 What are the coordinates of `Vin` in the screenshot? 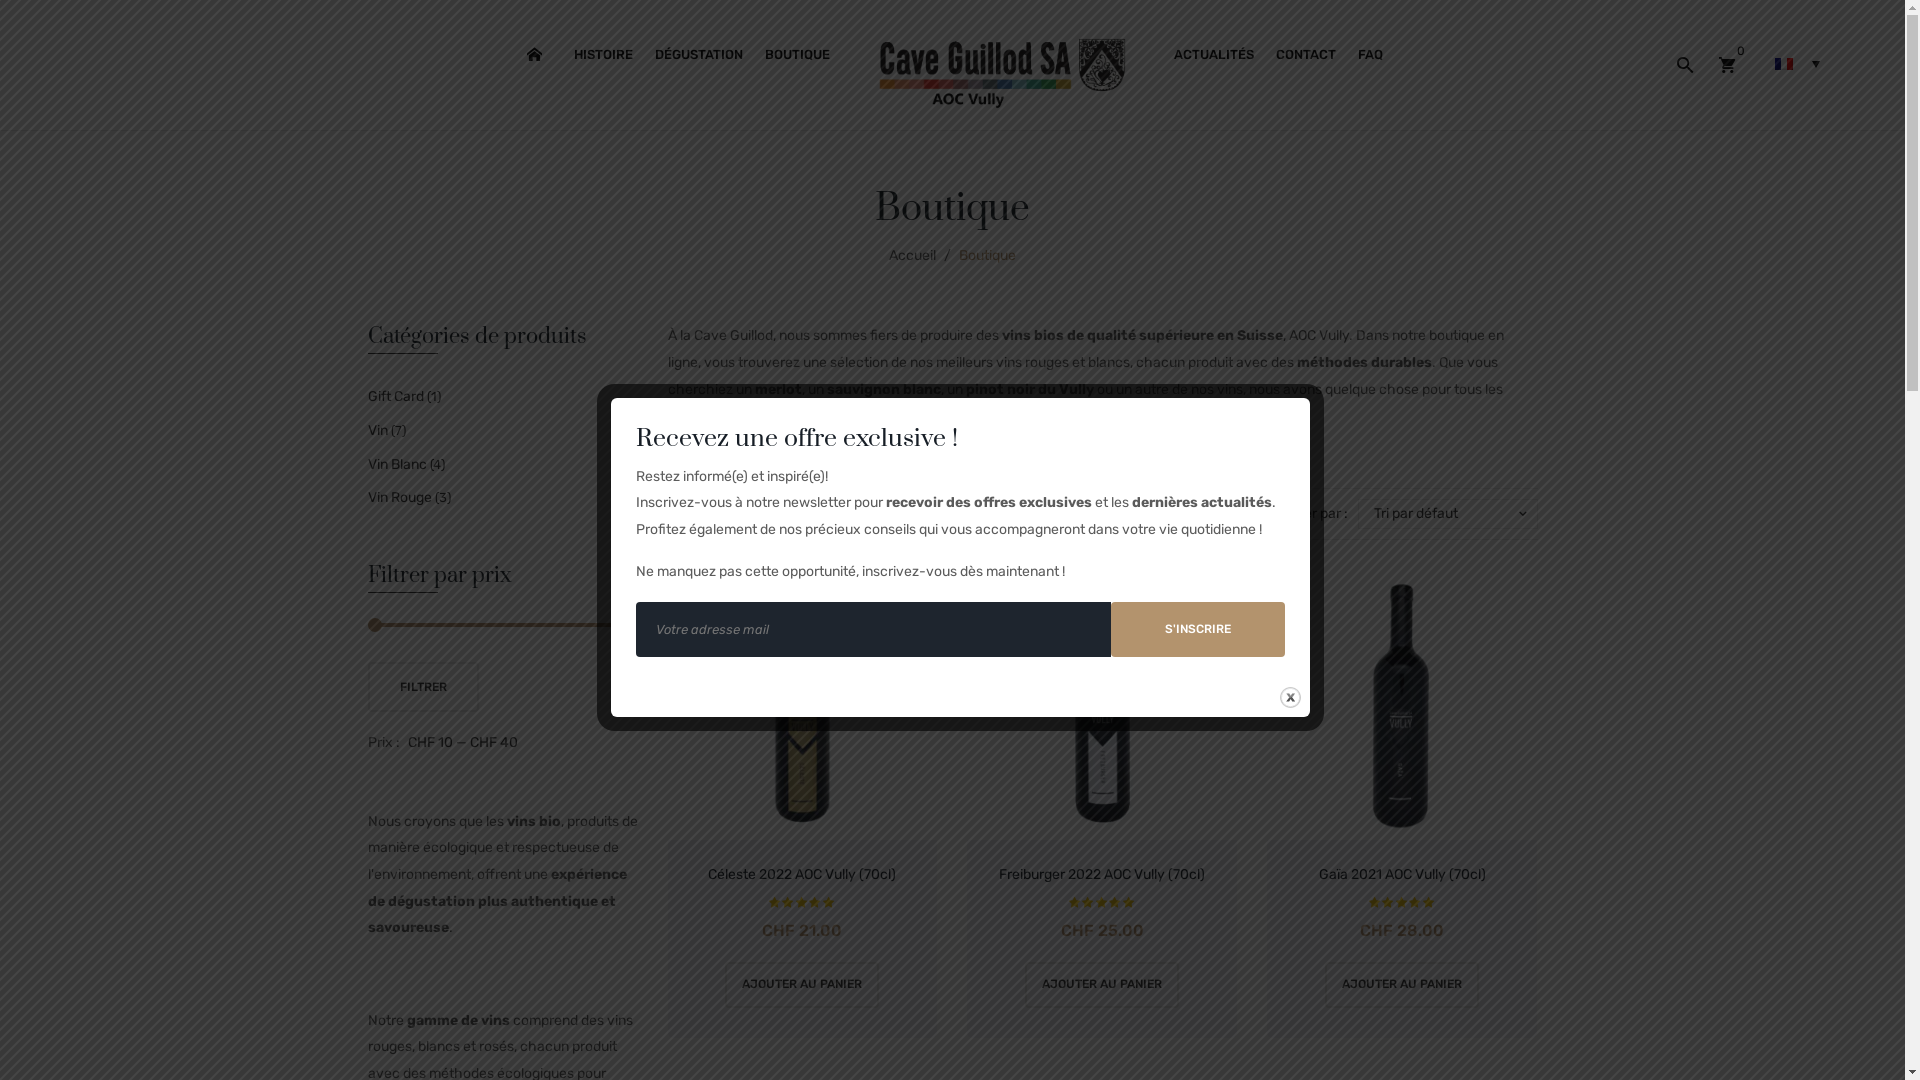 It's located at (378, 432).